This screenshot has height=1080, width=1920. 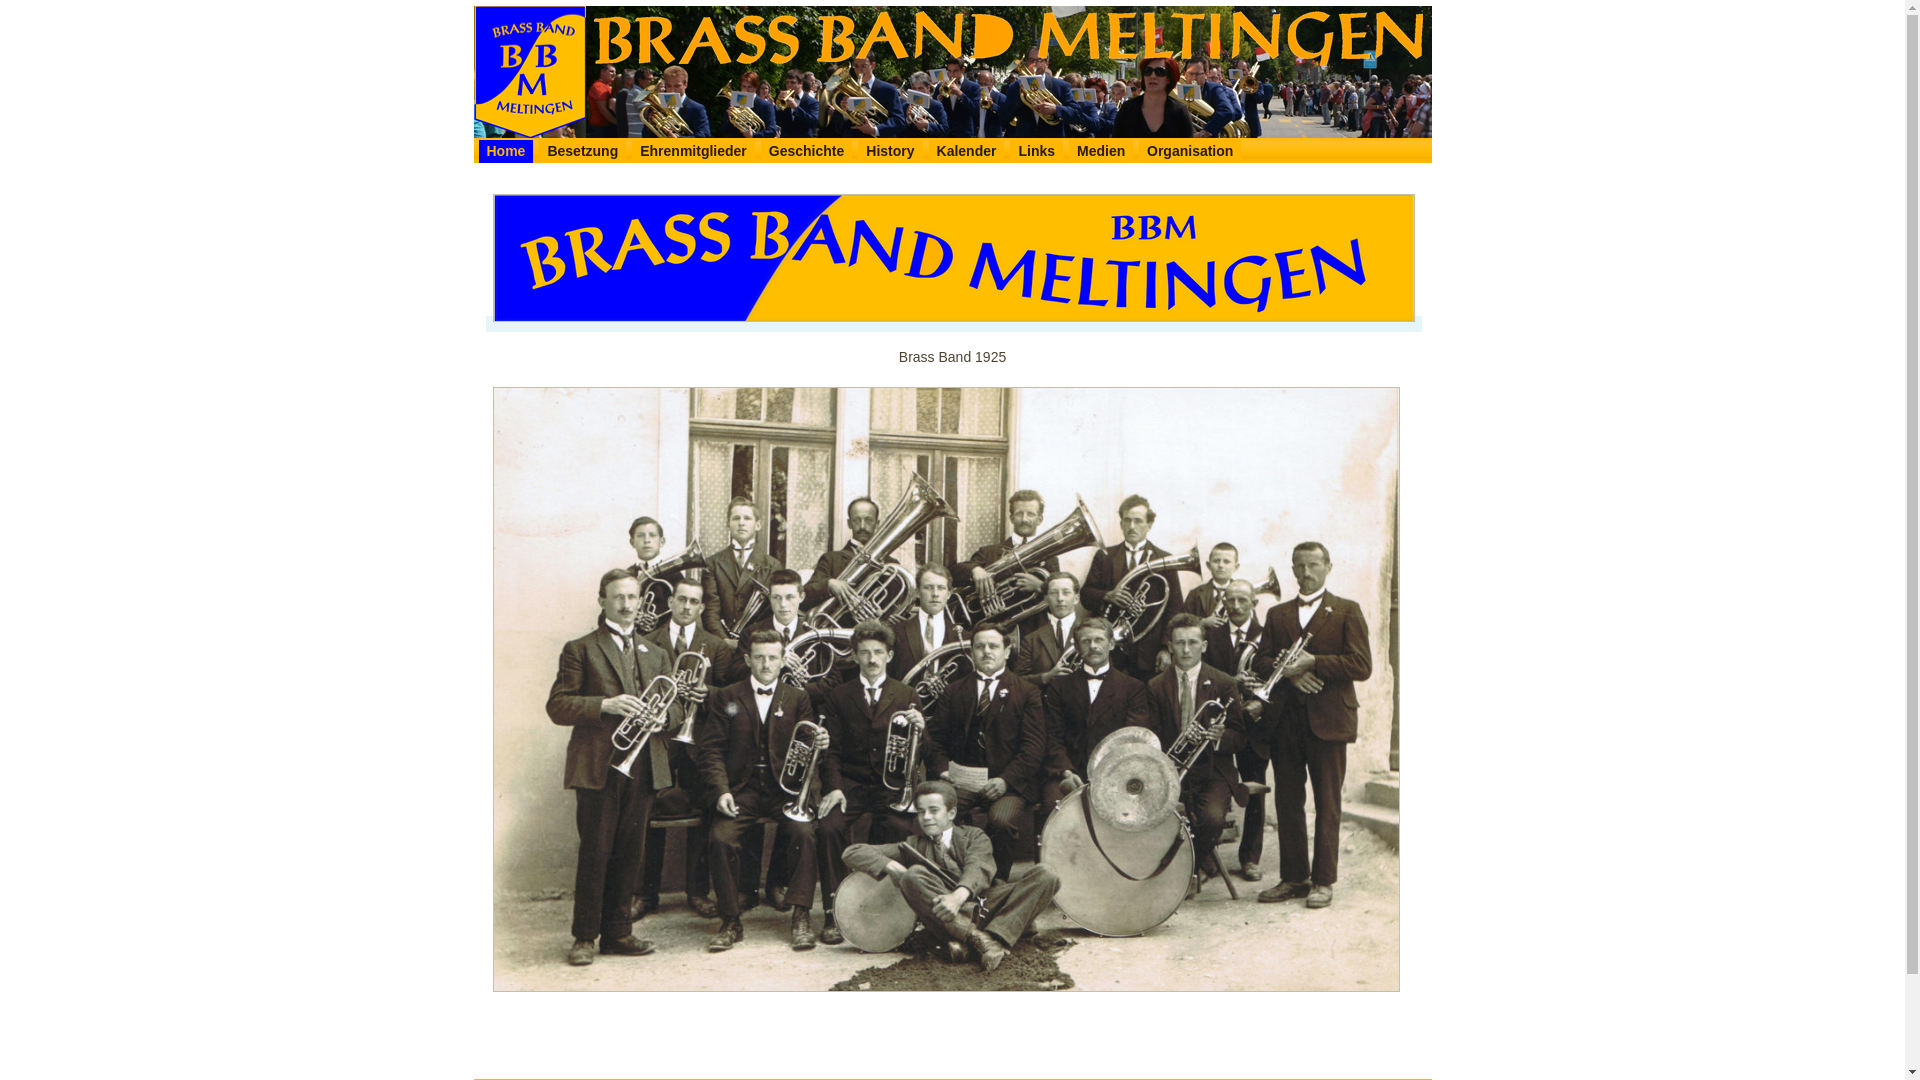 I want to click on Organisation, so click(x=1190, y=152).